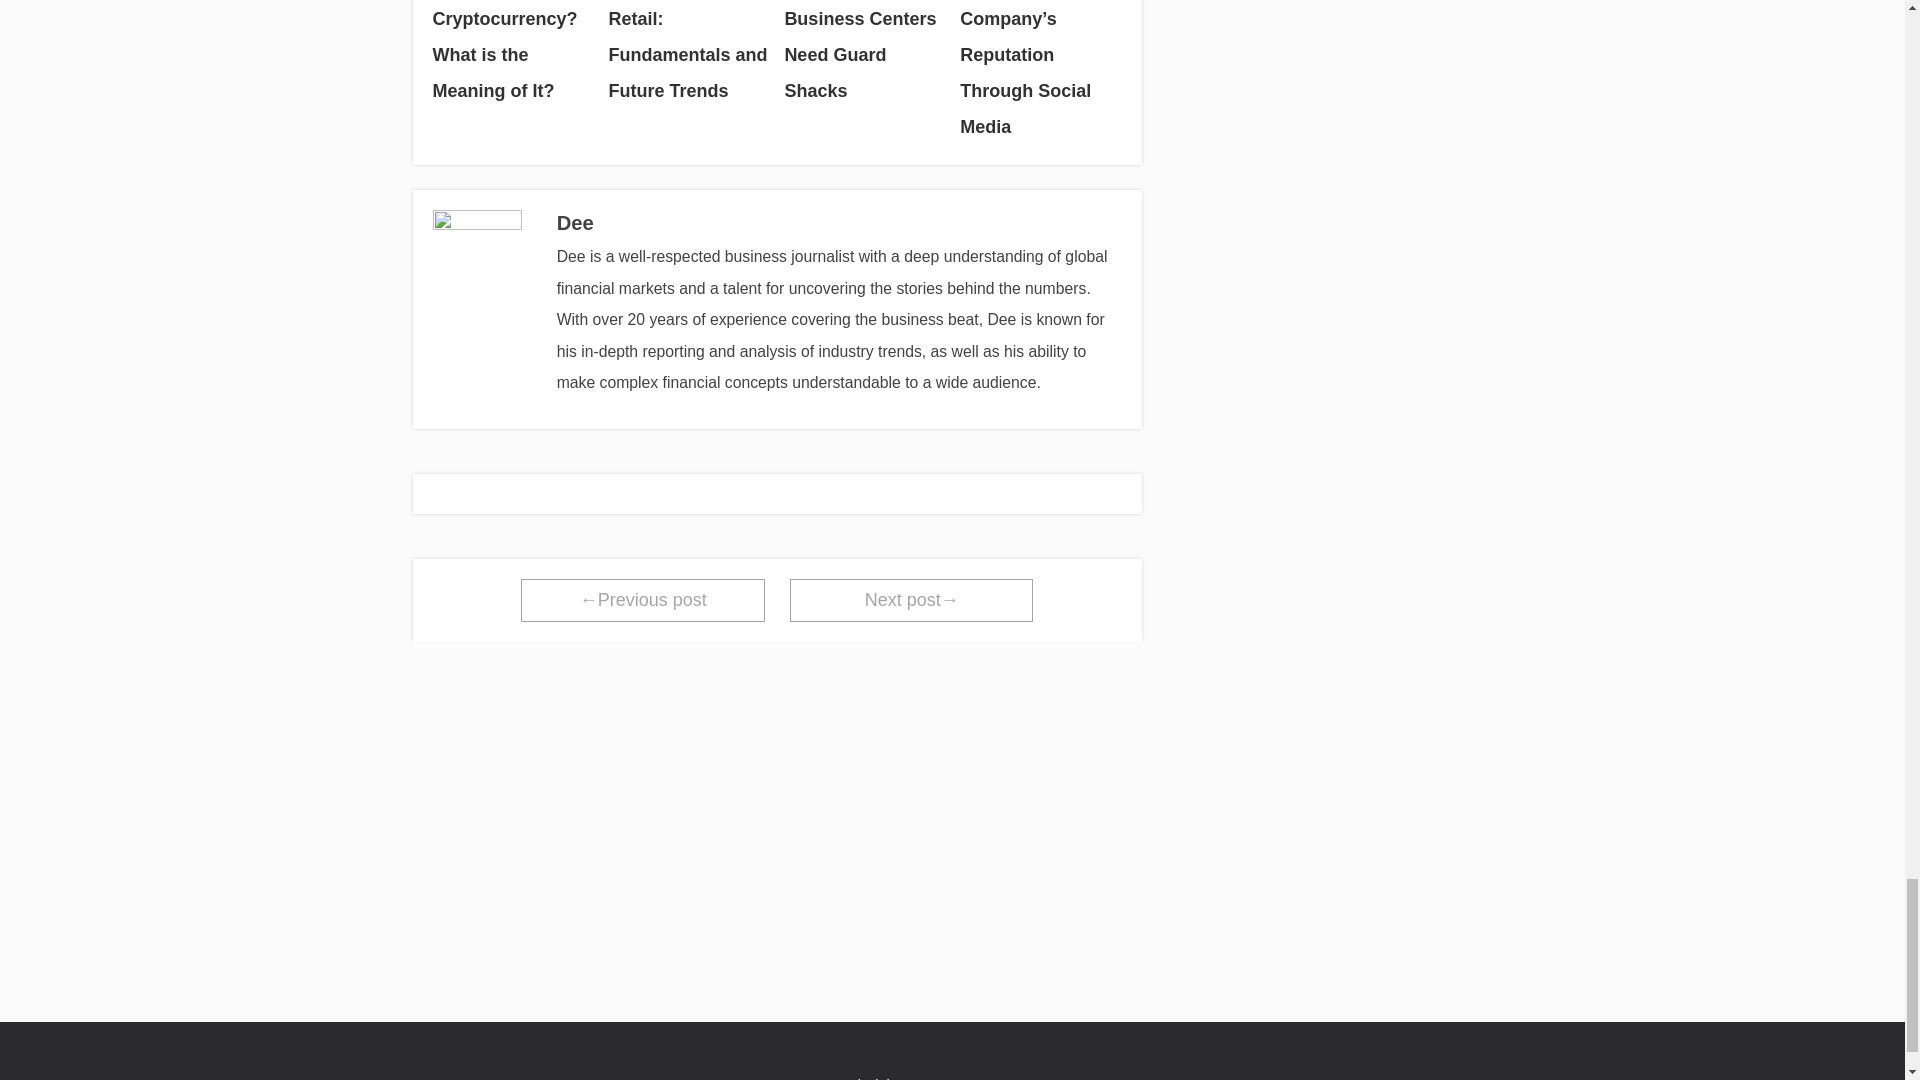 This screenshot has width=1920, height=1080. Describe the element at coordinates (688, 54) in the screenshot. I see `Understanding Retail: Fundamentals and Future Trends` at that location.